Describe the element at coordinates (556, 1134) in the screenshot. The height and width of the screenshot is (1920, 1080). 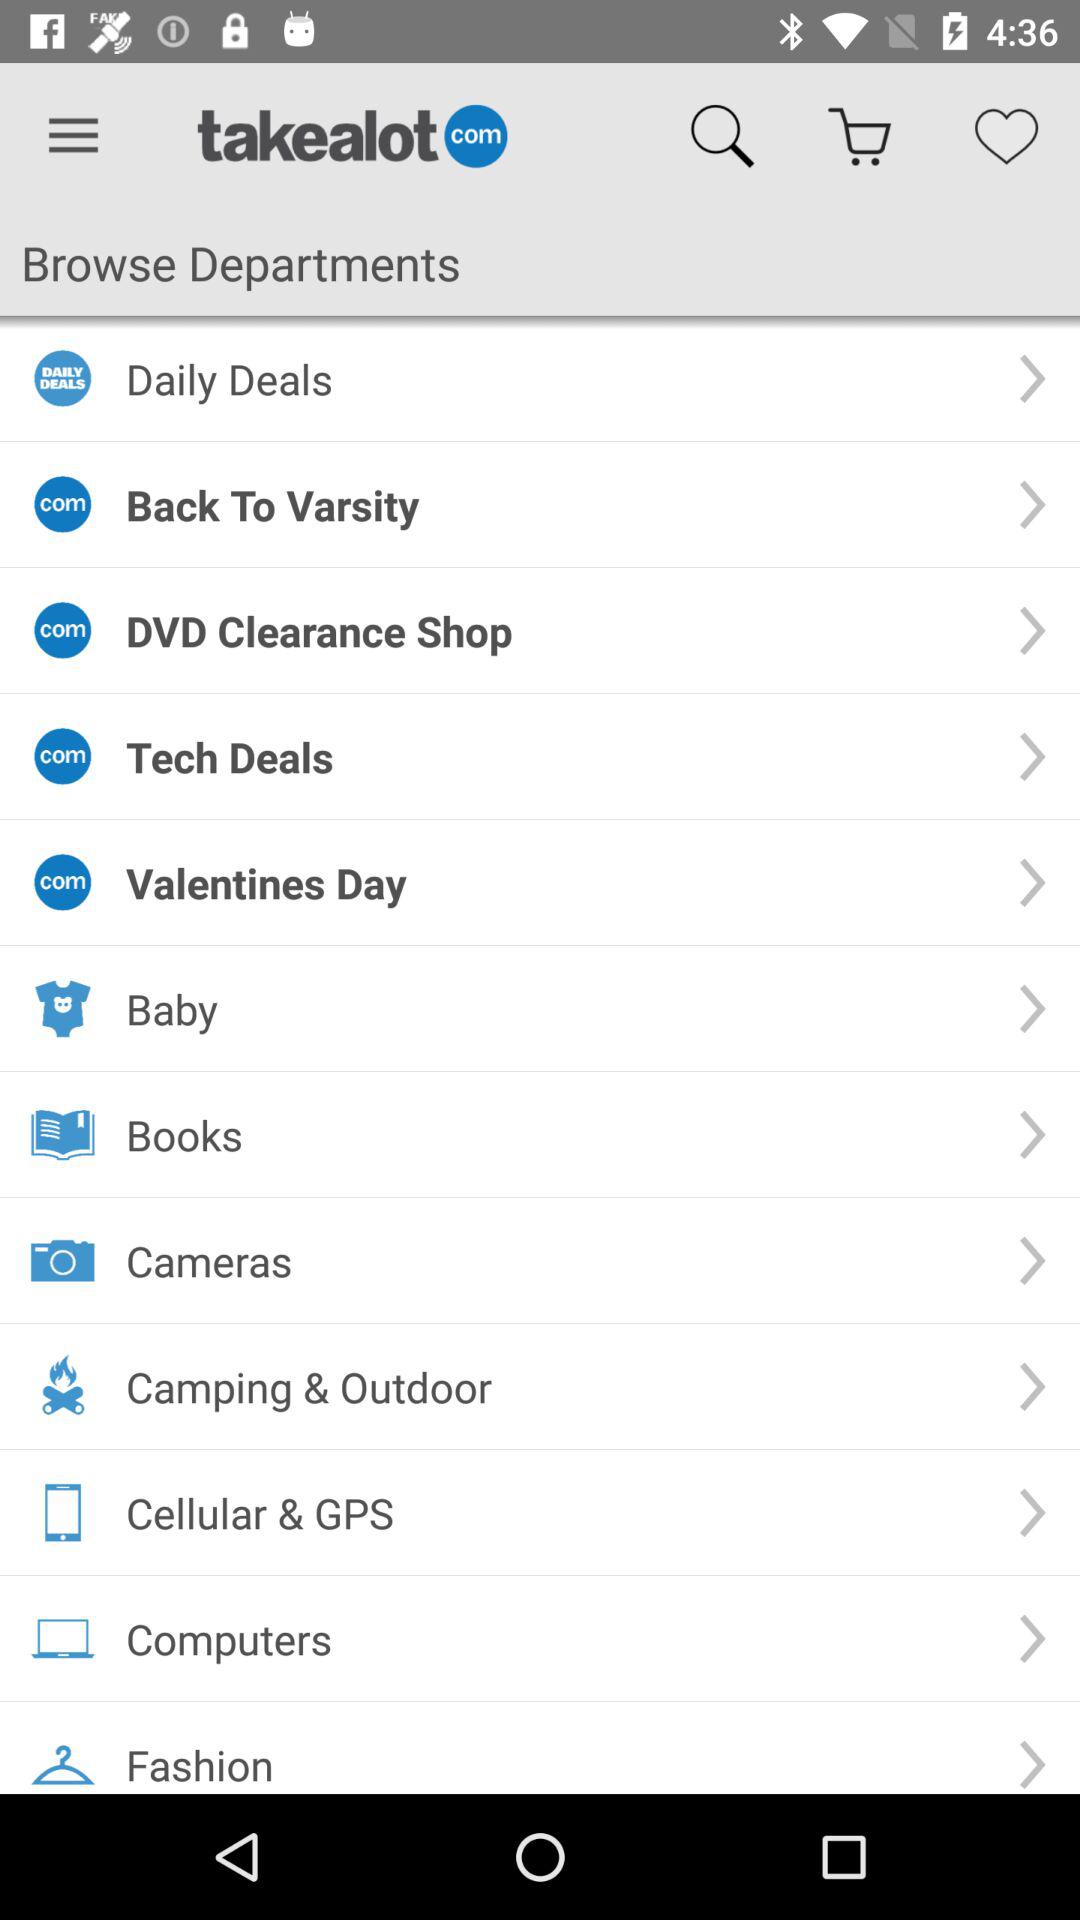
I see `select icon above the cameras item` at that location.